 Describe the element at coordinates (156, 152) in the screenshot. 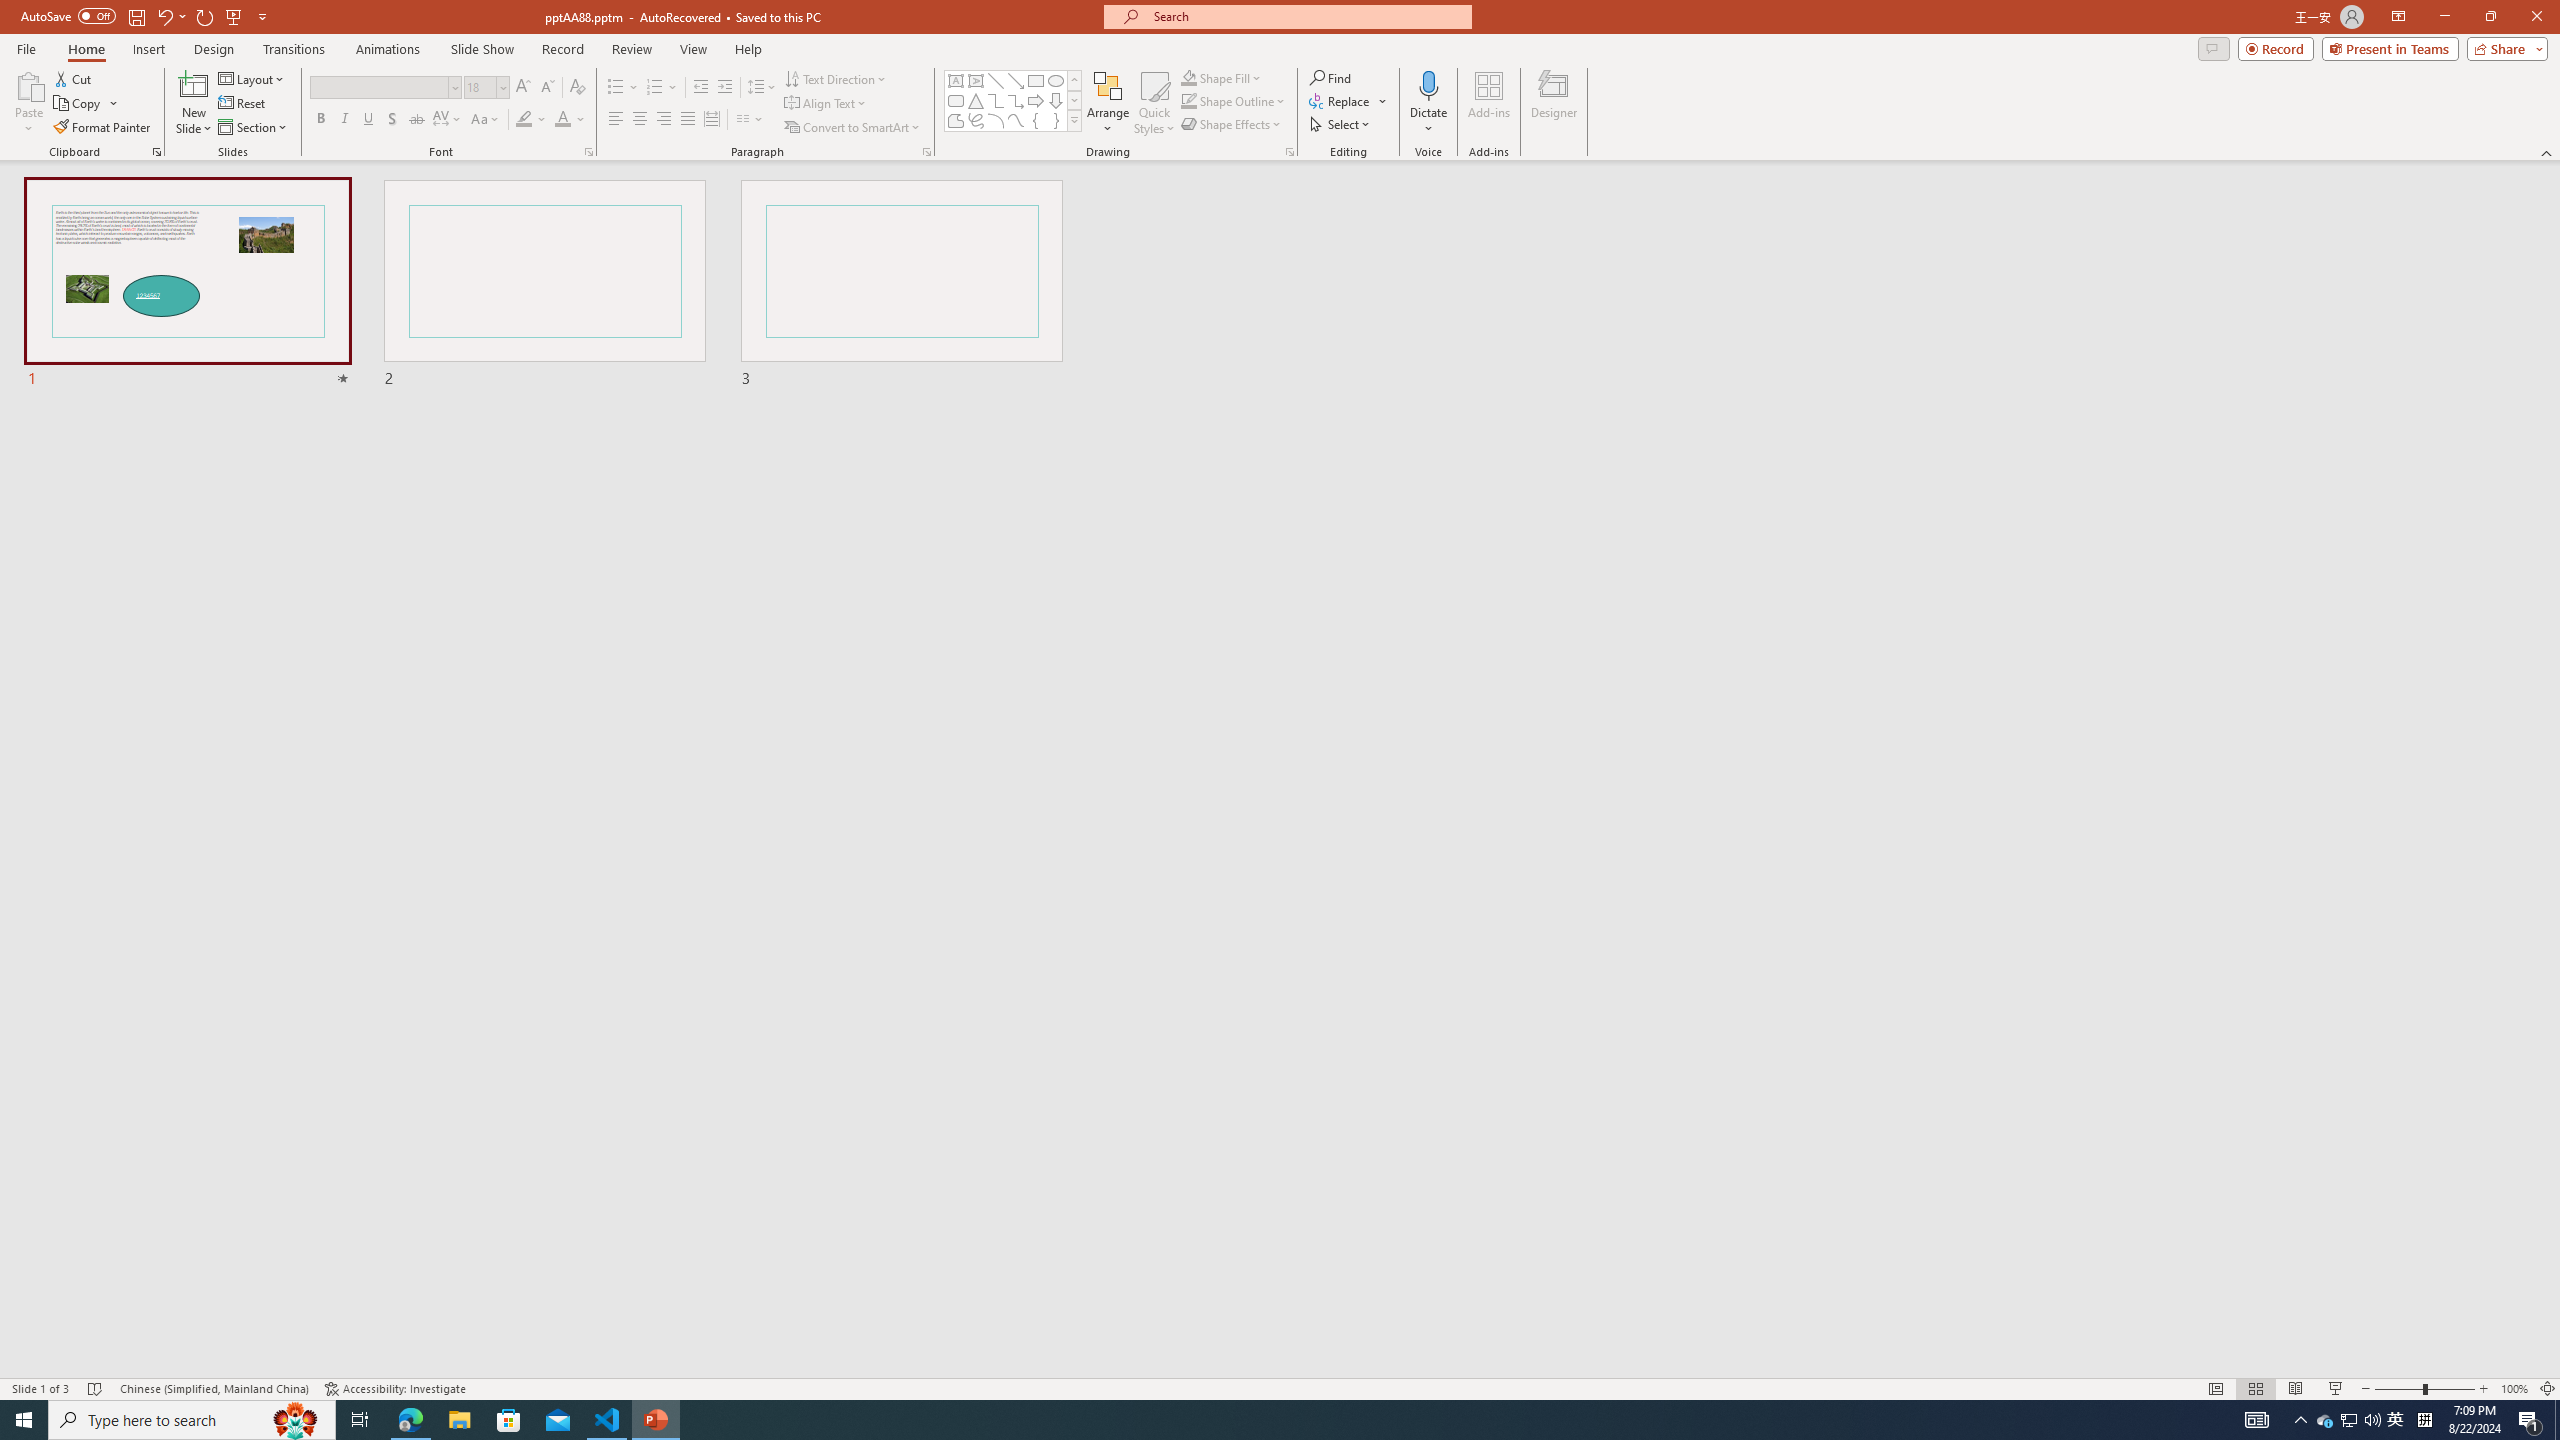

I see `Office Clipboard...` at that location.